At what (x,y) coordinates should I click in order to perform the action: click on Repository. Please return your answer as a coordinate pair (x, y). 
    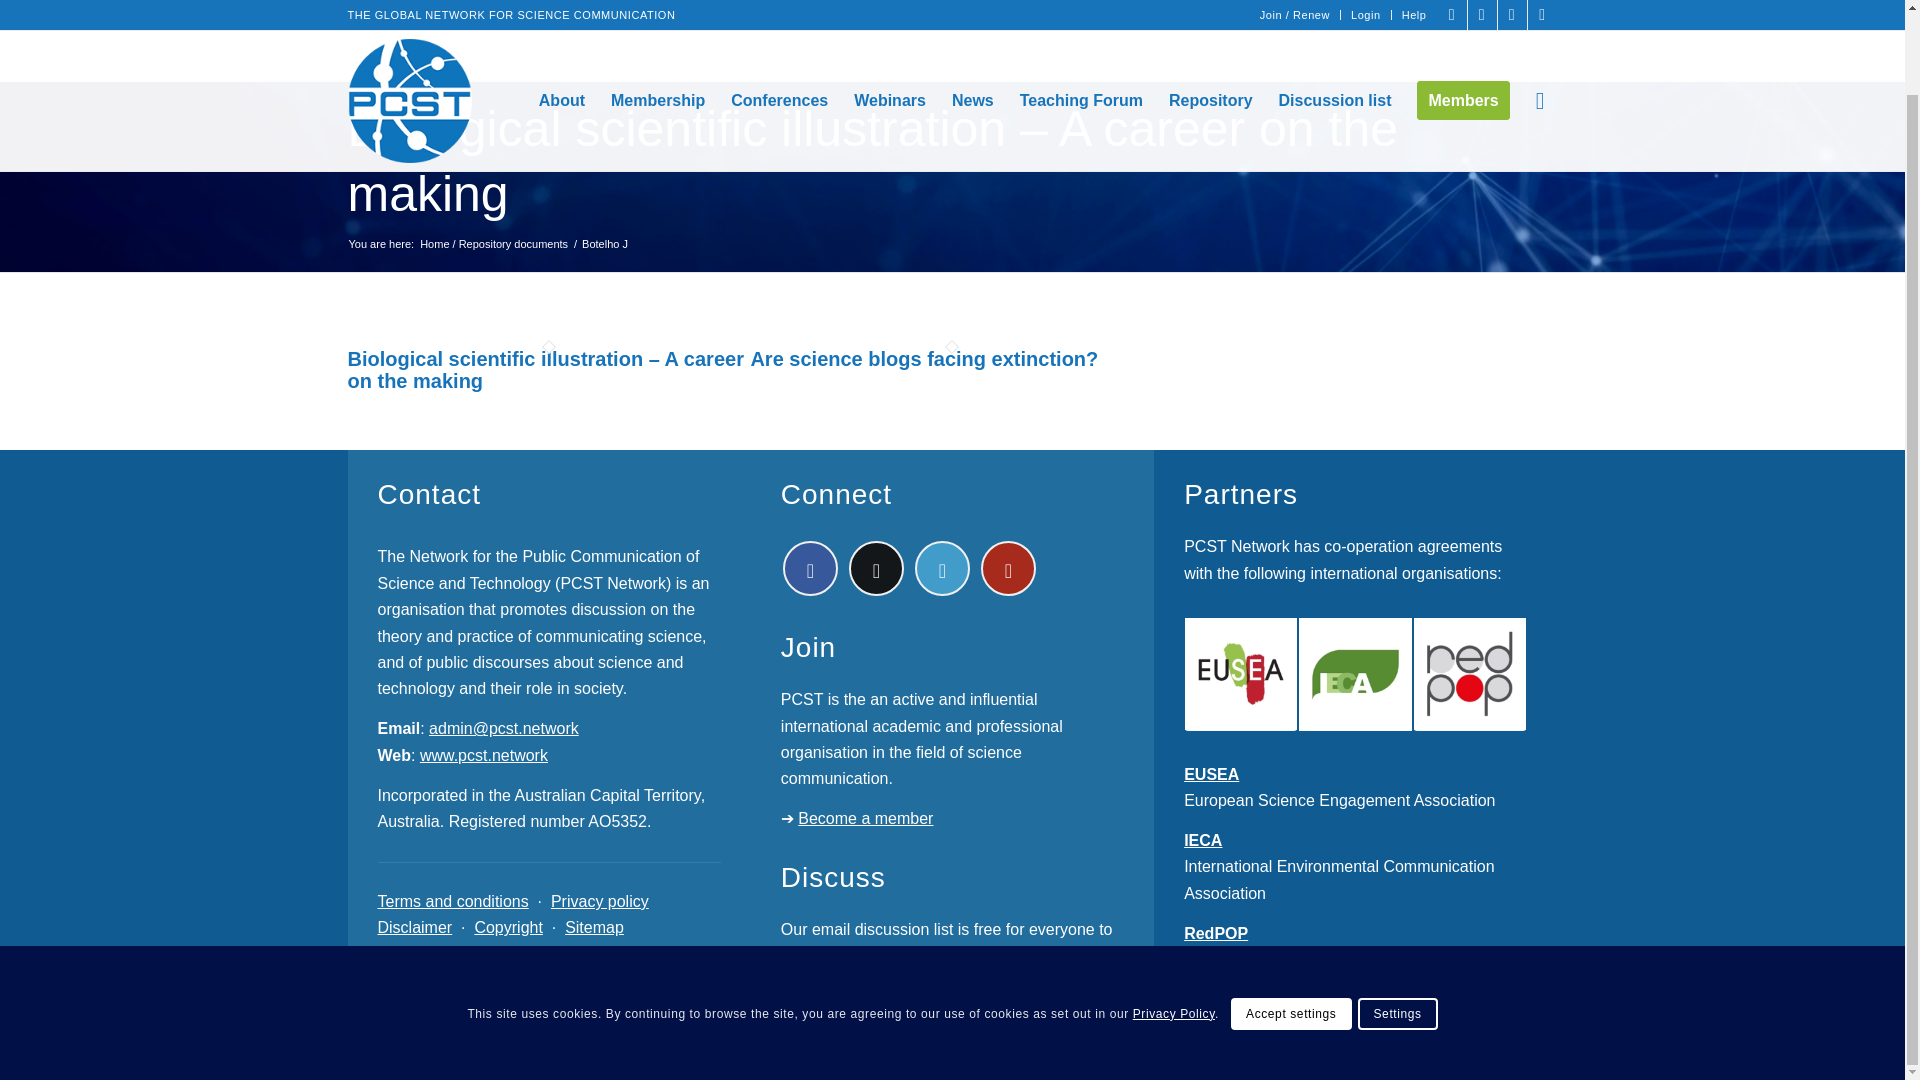
    Looking at the image, I should click on (1210, 41).